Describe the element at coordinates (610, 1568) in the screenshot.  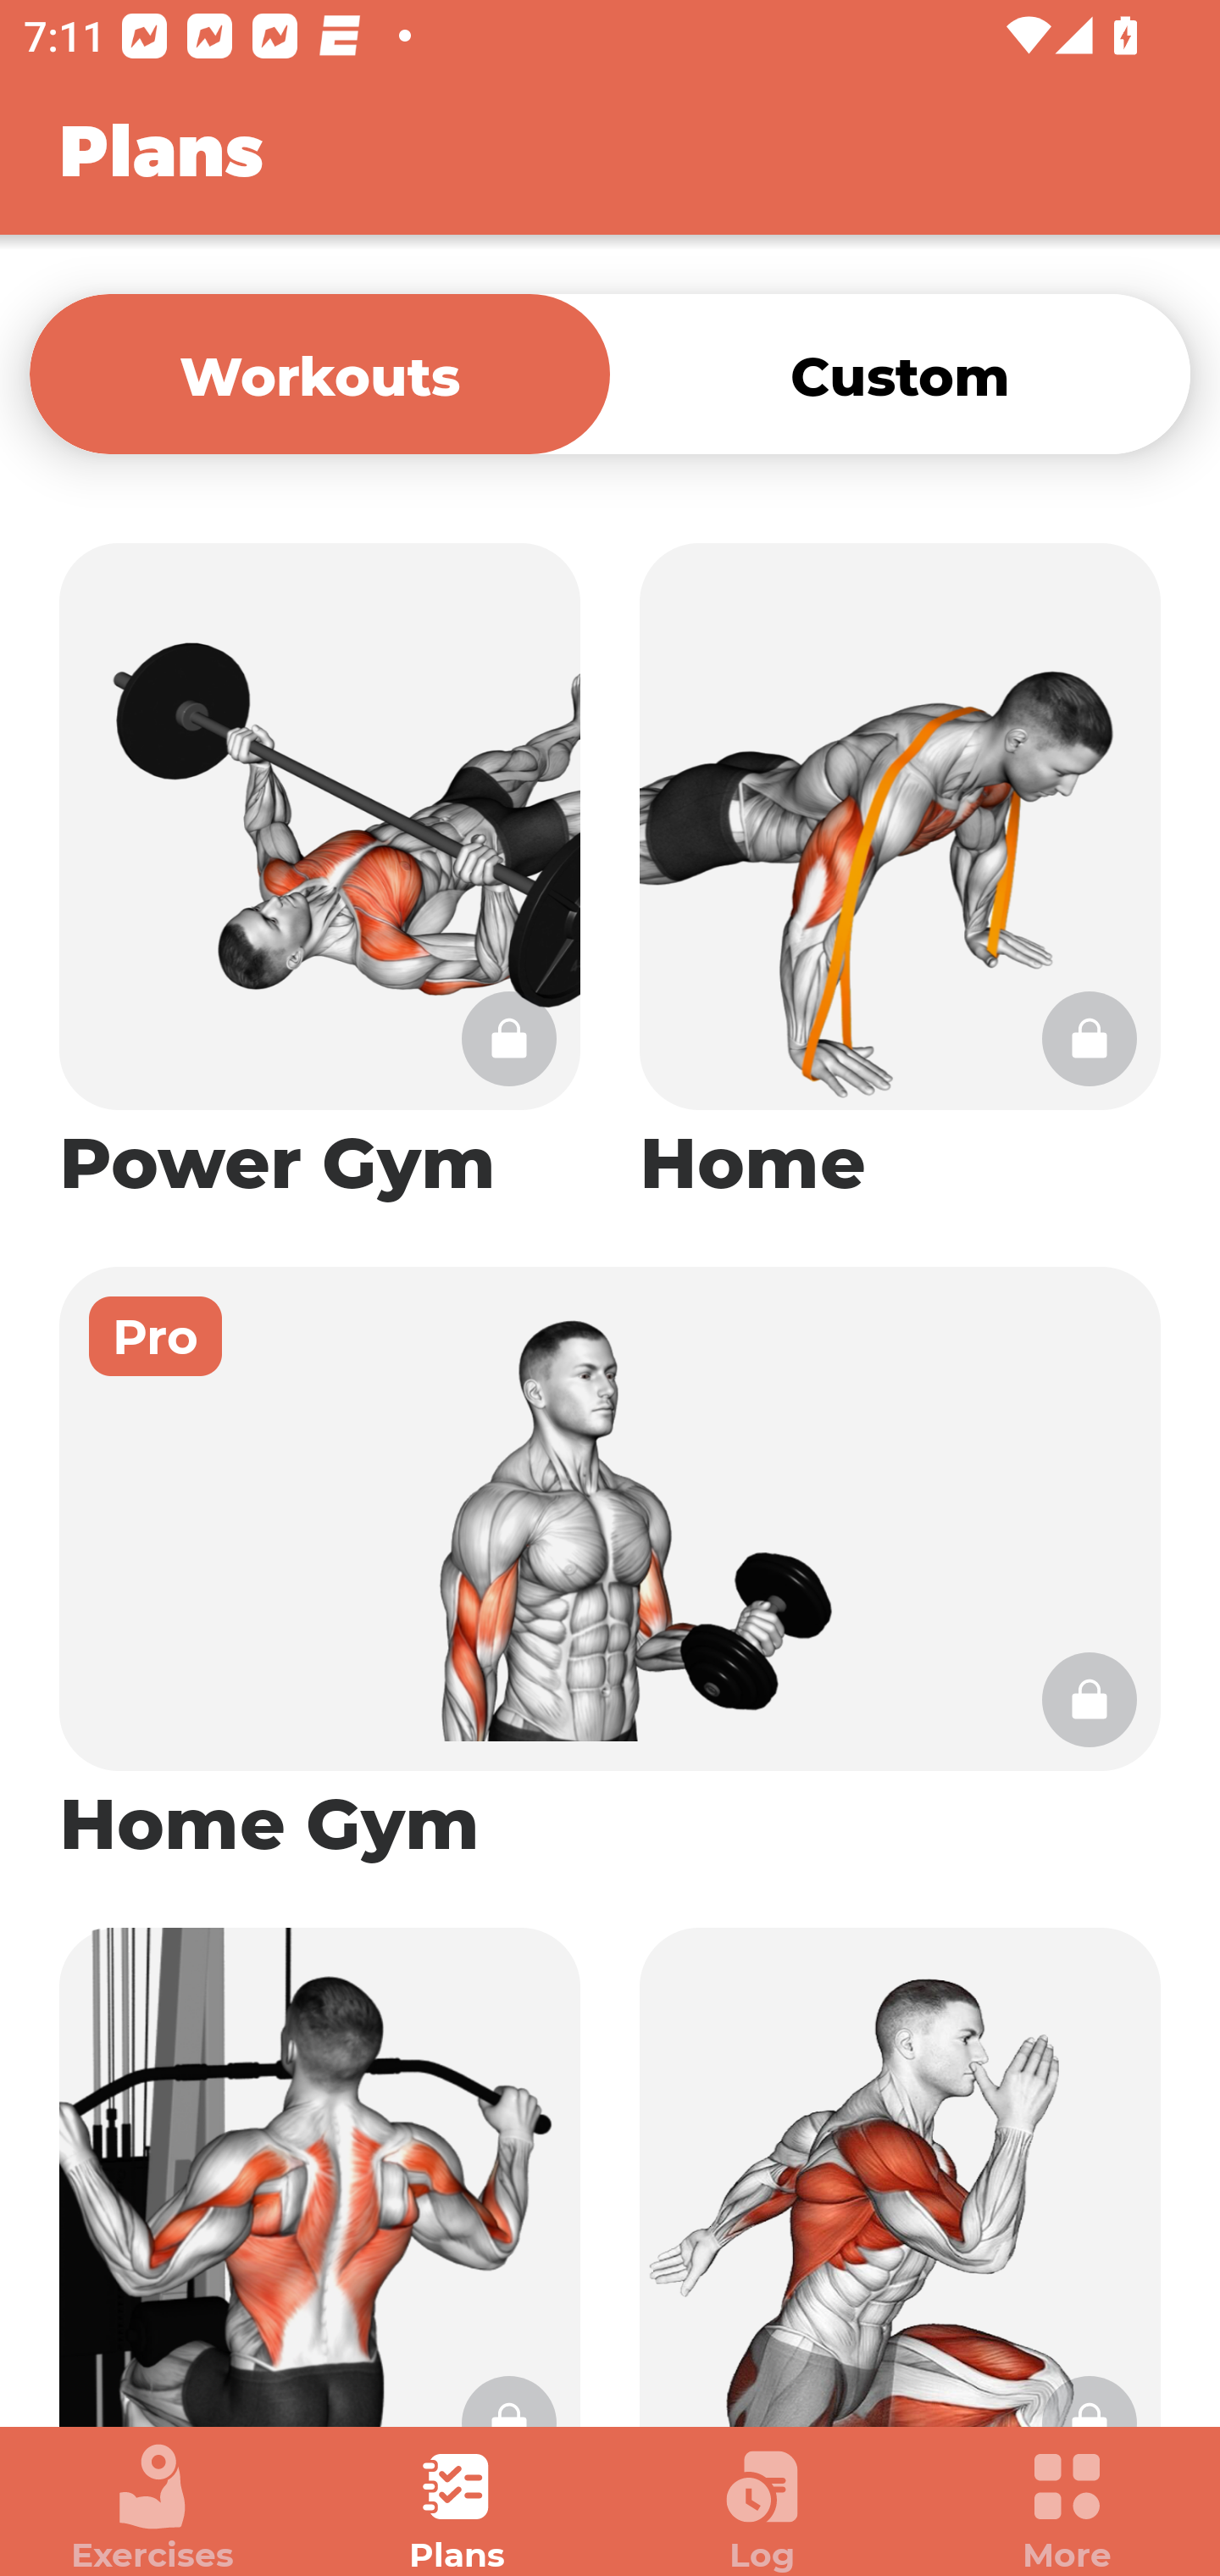
I see `Pro Home Gym` at that location.